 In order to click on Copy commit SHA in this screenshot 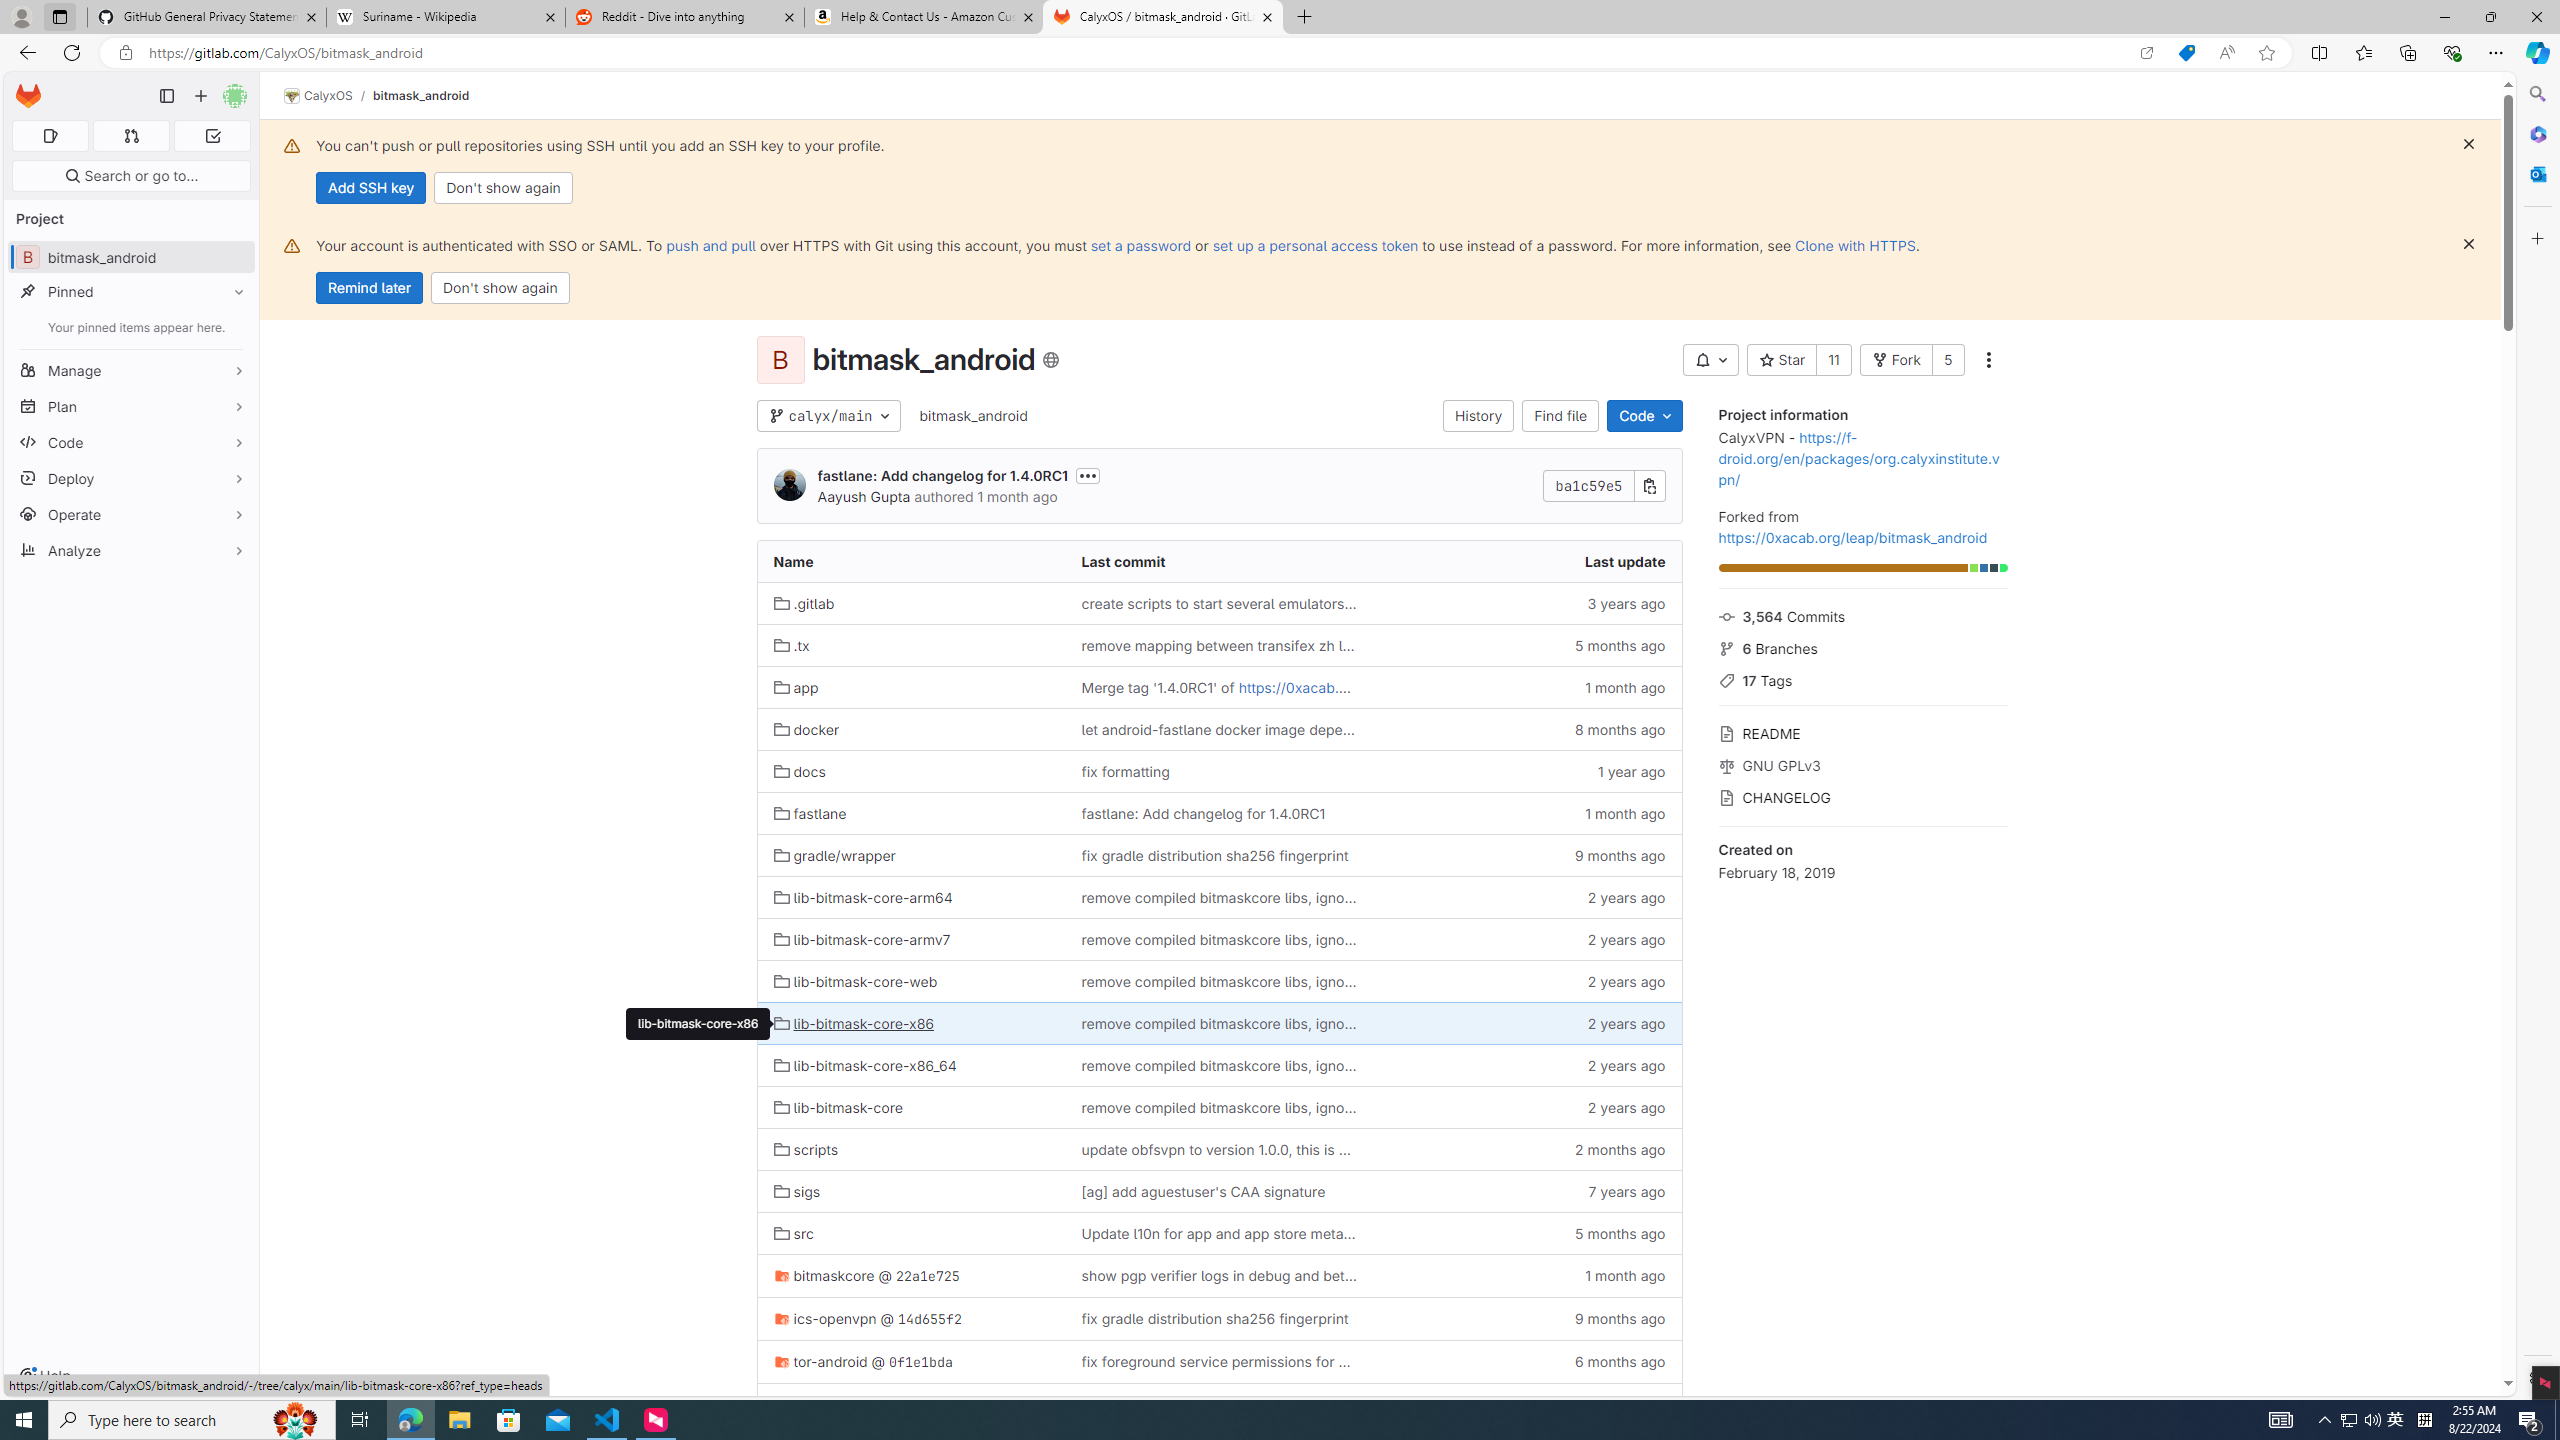, I will do `click(1650, 486)`.